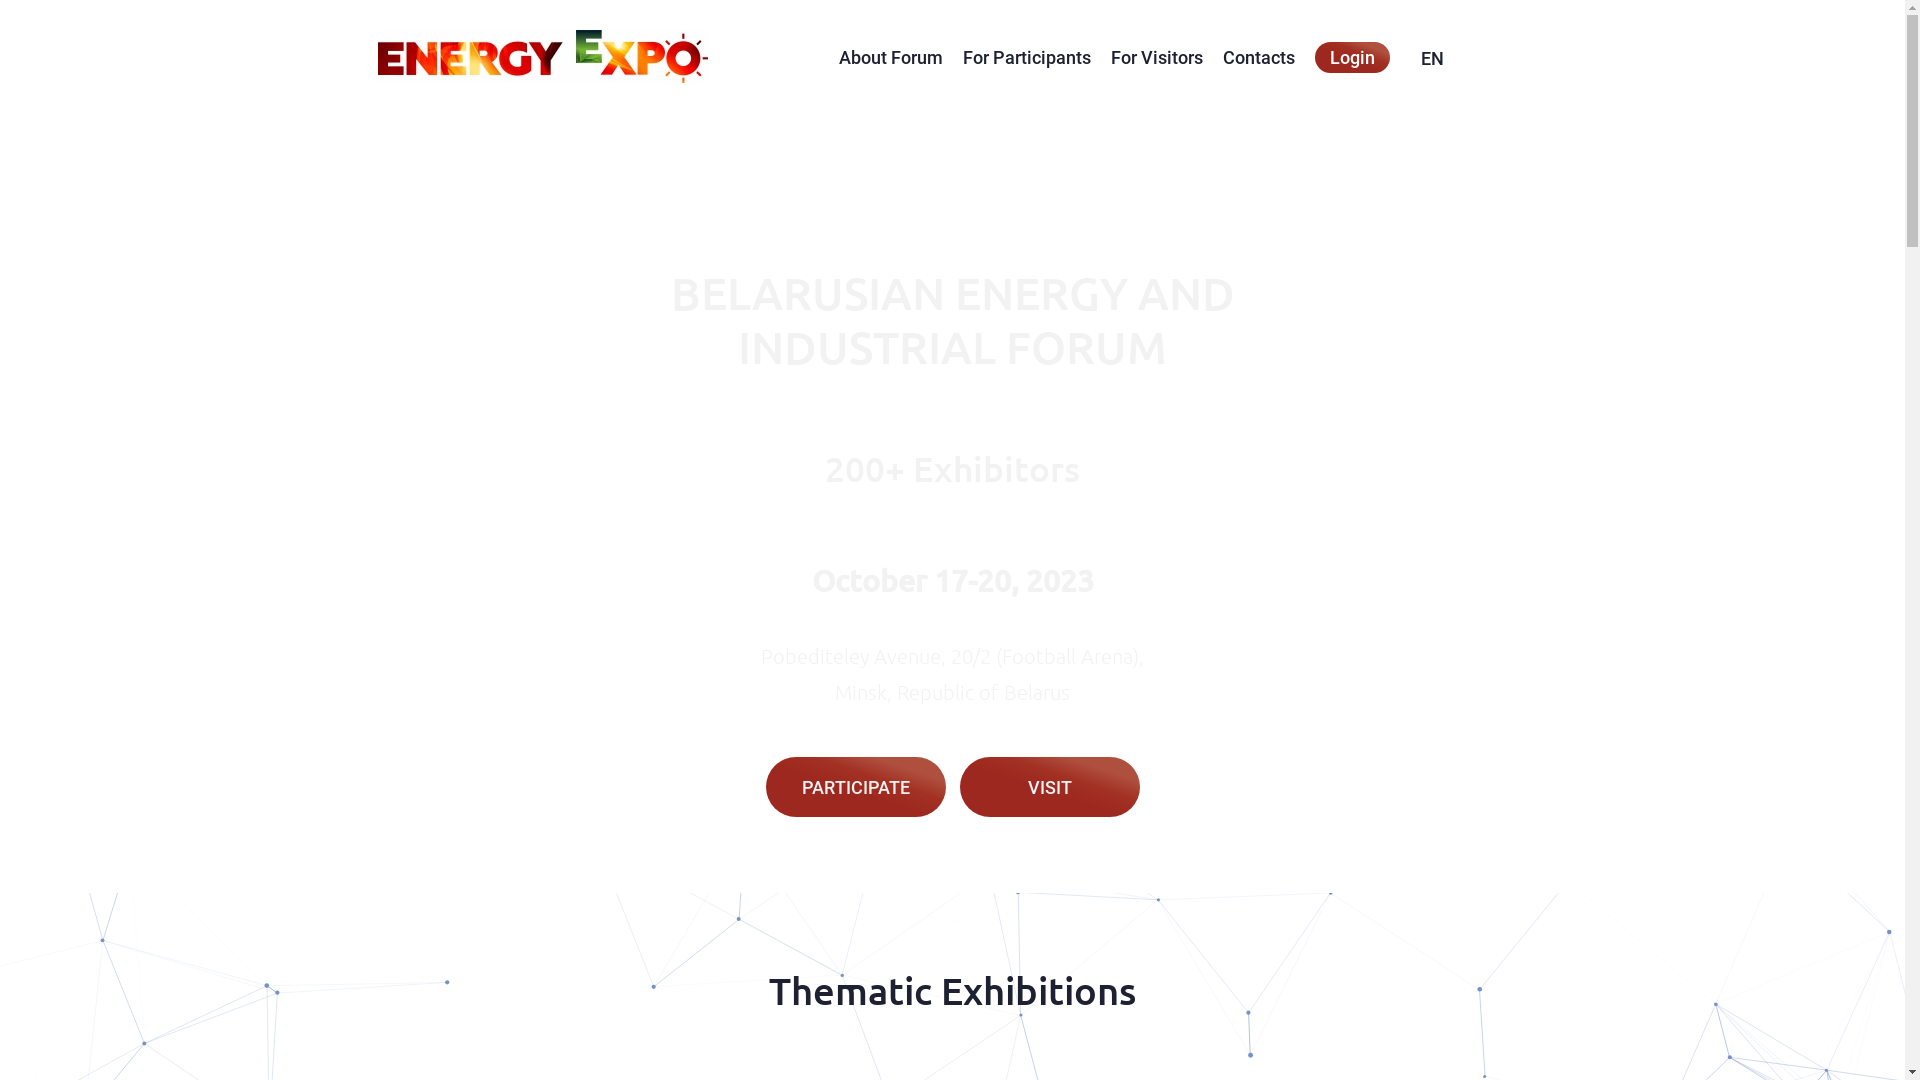  I want to click on VISIT, so click(1050, 787).